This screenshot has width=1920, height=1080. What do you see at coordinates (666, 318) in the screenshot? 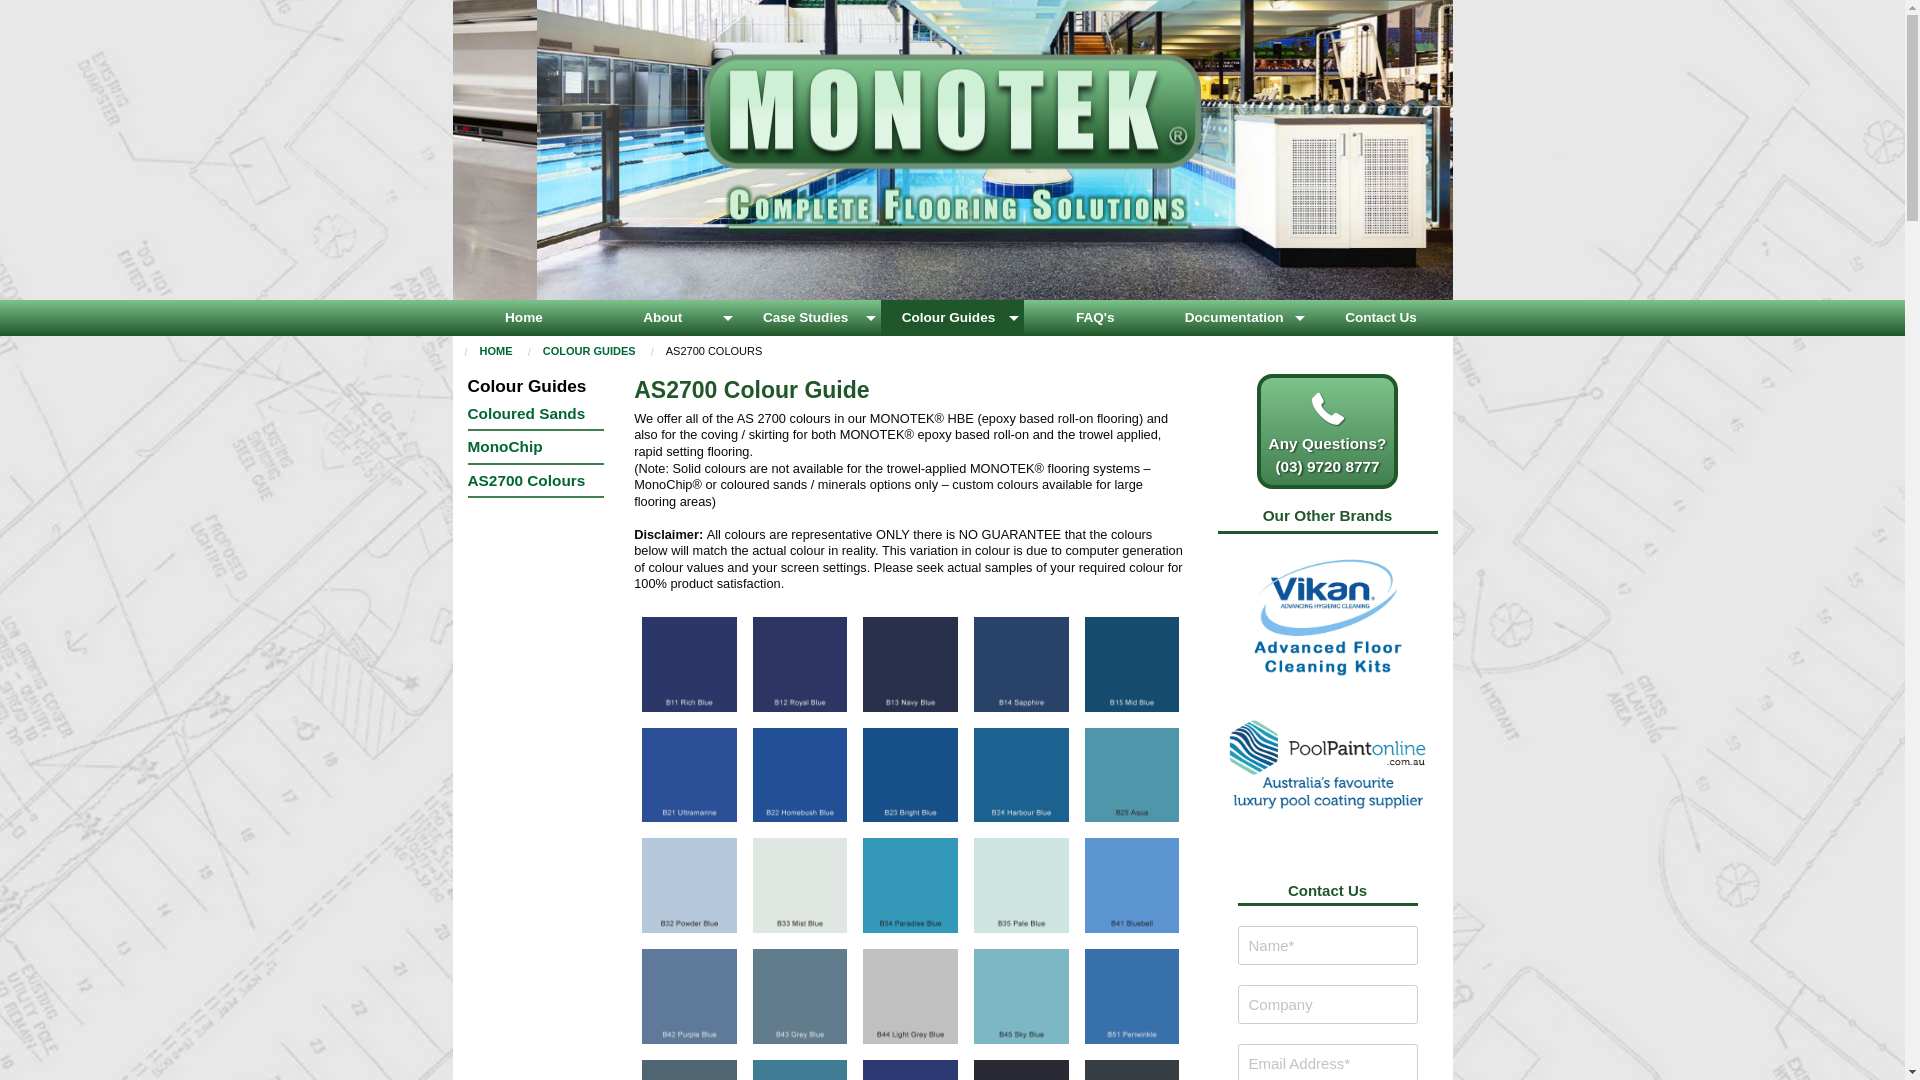
I see `About` at bounding box center [666, 318].